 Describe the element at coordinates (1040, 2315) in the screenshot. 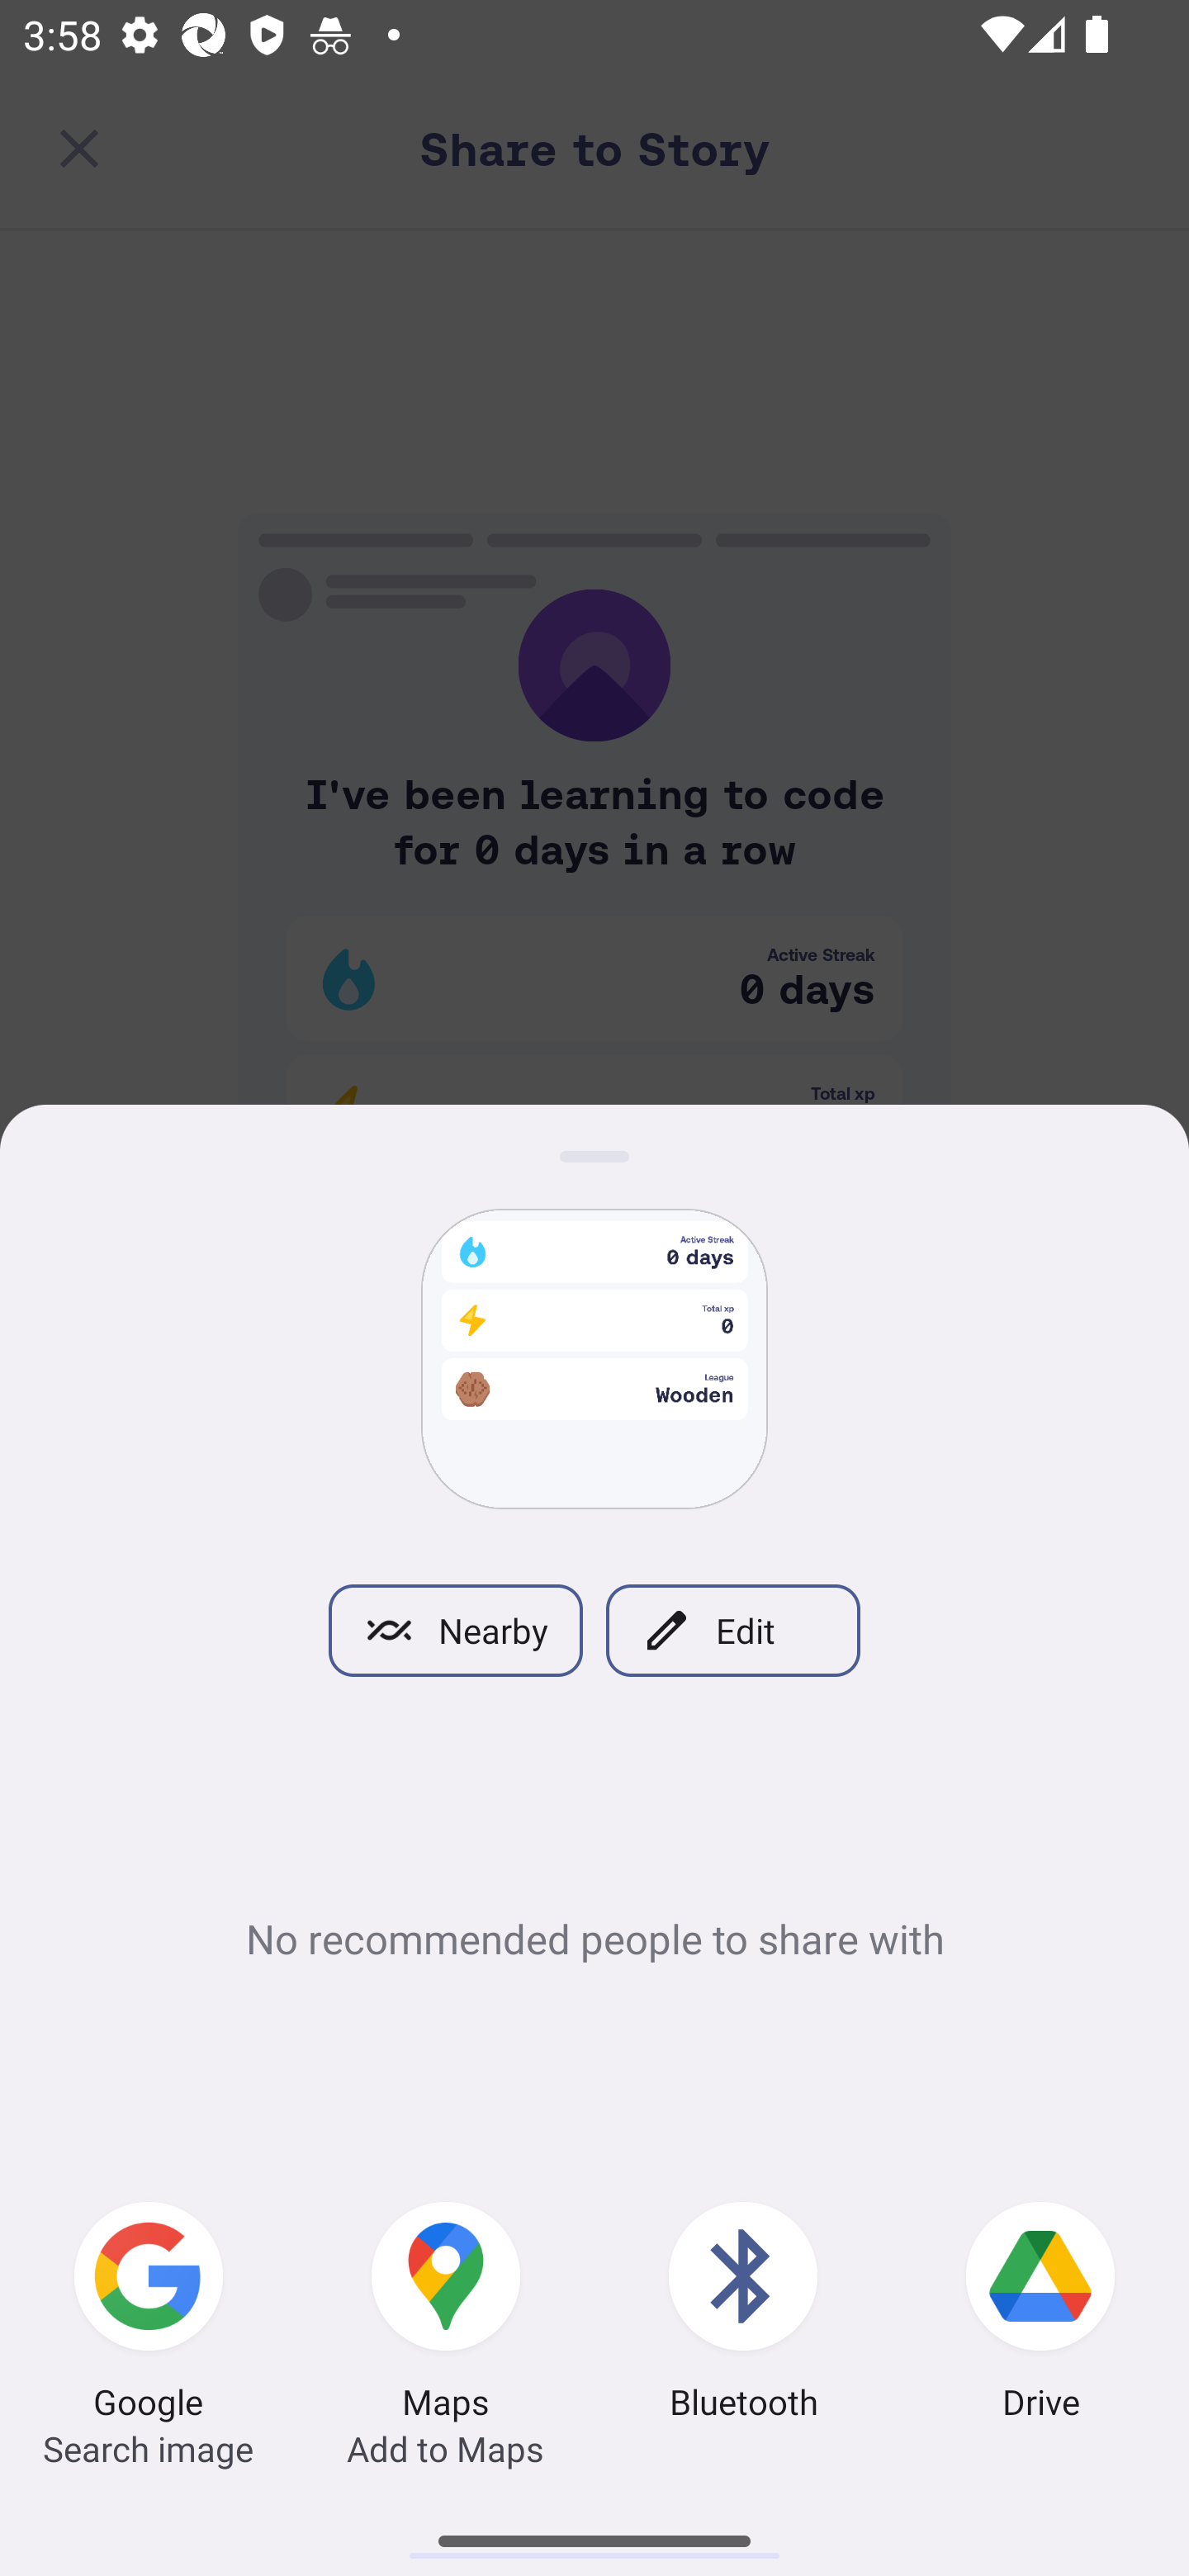

I see `Drive` at that location.